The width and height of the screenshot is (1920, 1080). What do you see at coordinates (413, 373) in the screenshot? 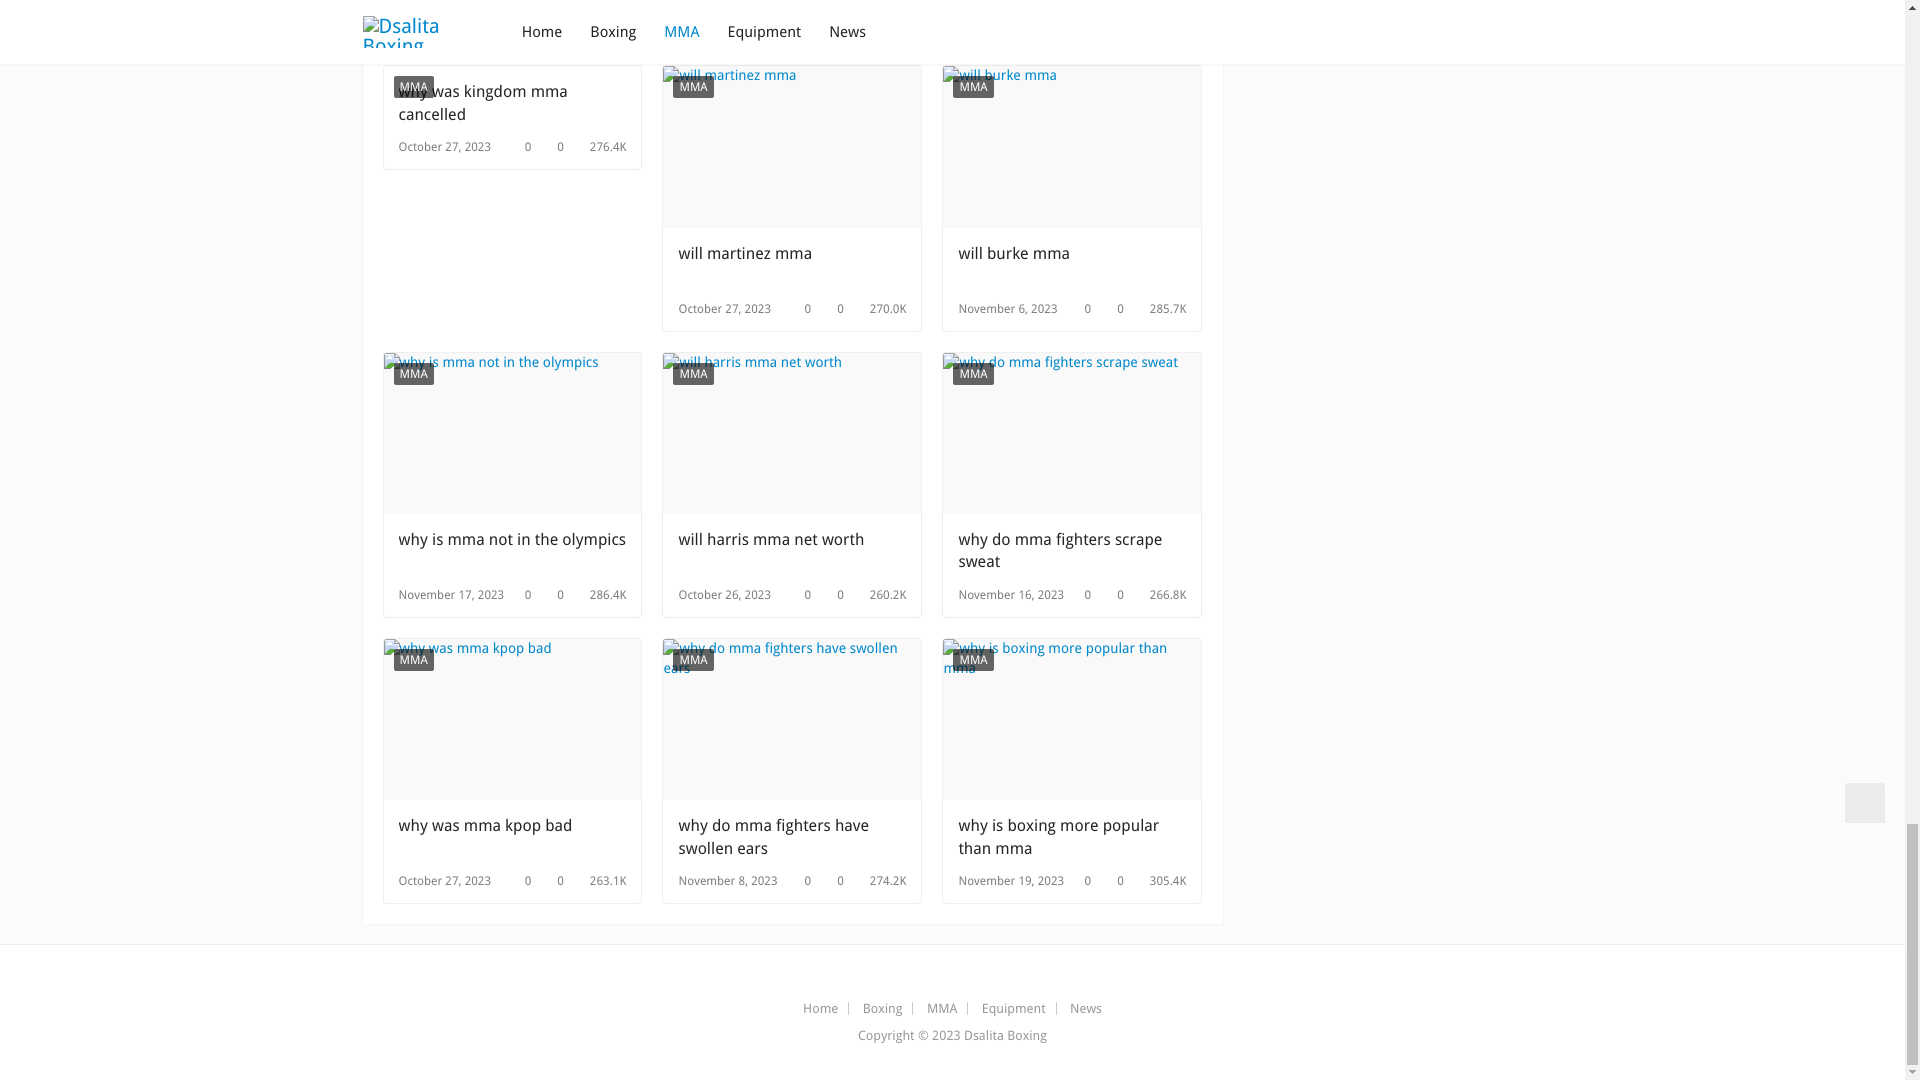
I see `MMA` at bounding box center [413, 373].